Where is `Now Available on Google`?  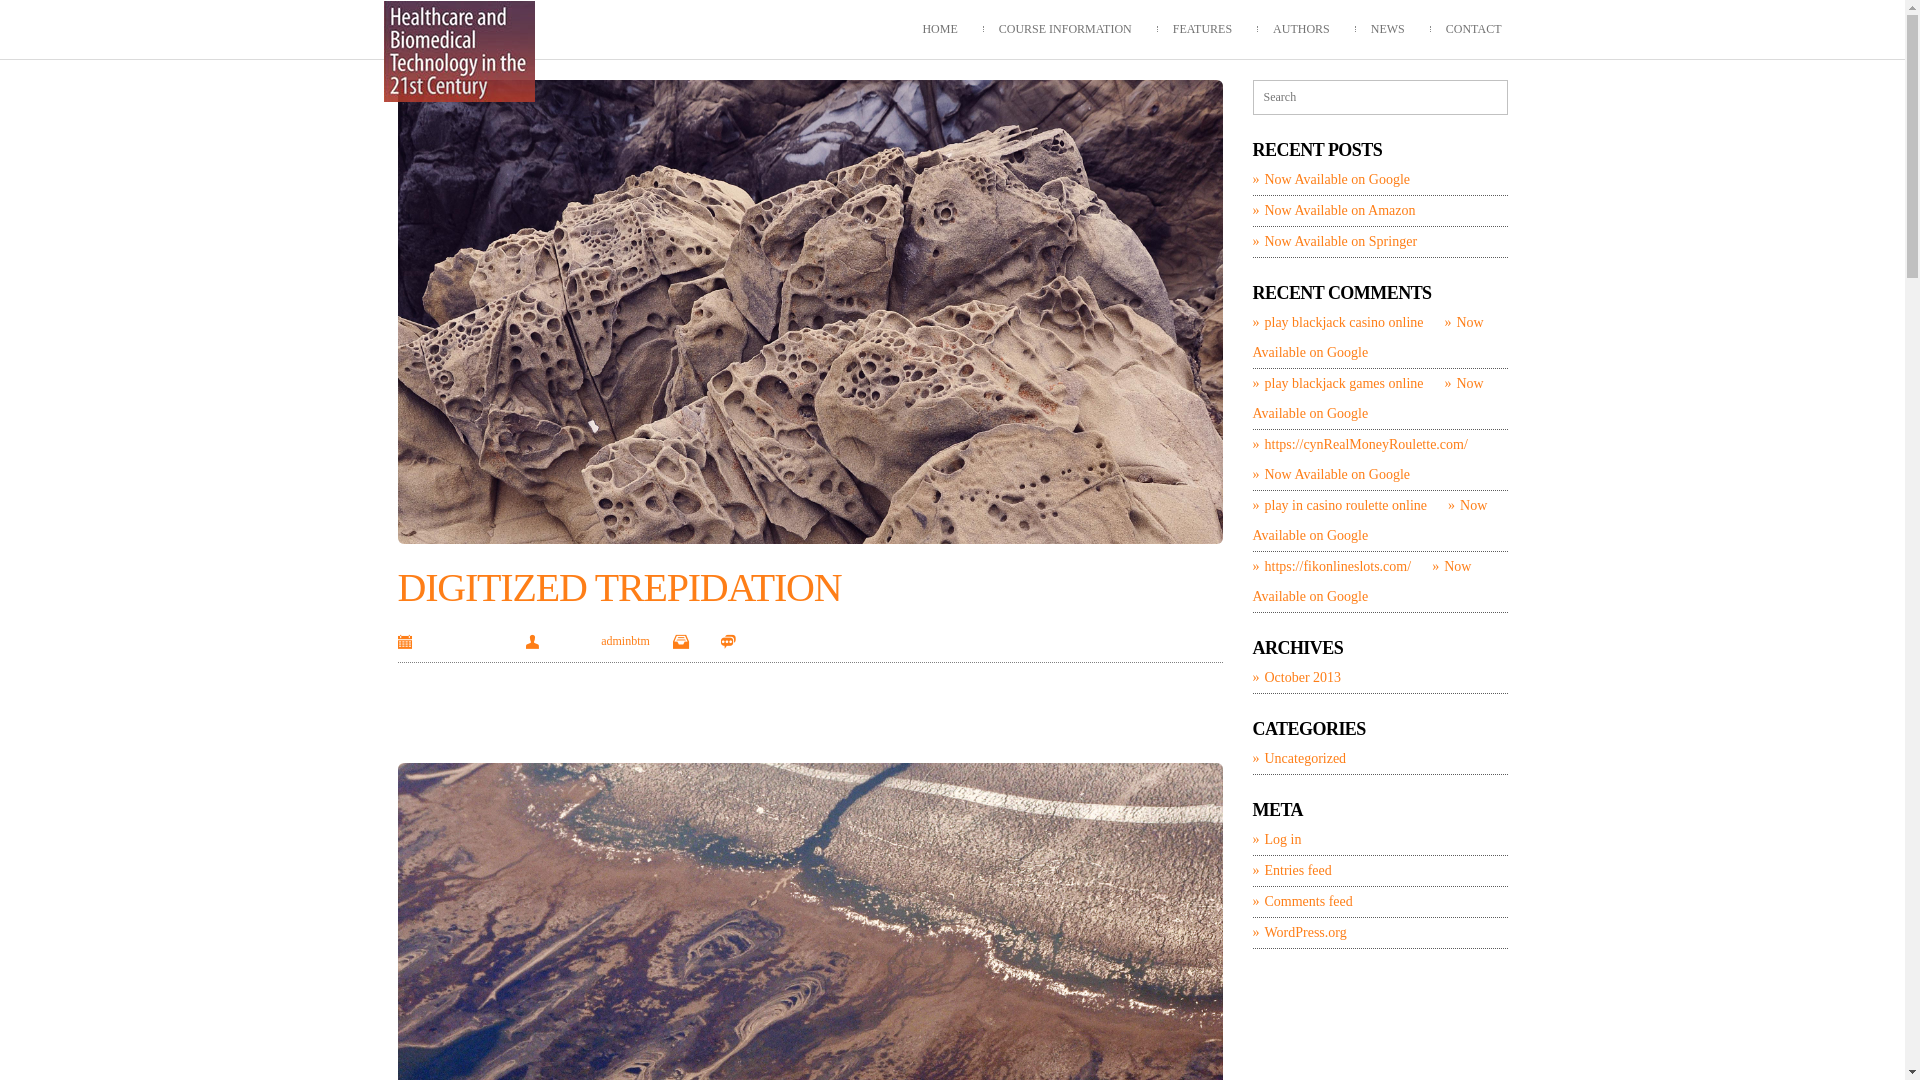 Now Available on Google is located at coordinates (1331, 180).